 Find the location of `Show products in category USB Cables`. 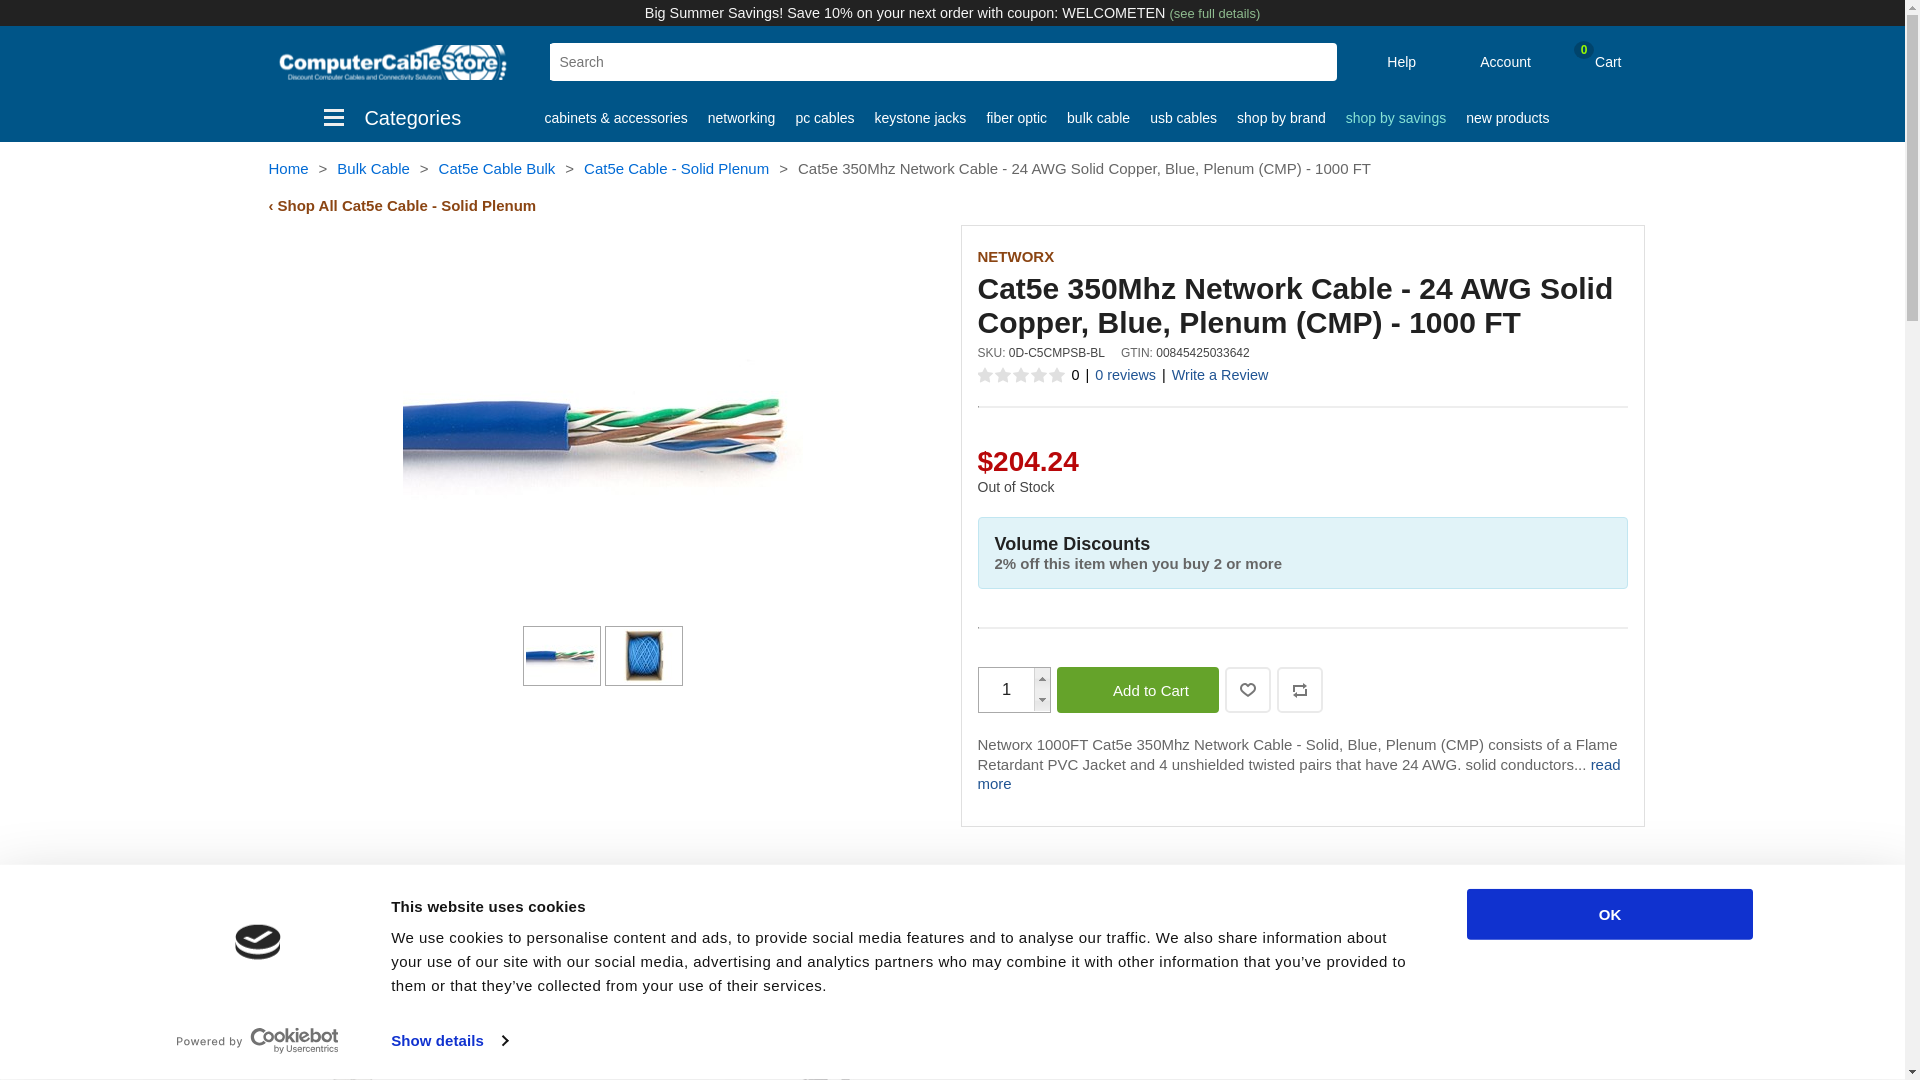

Show products in category USB Cables is located at coordinates (1183, 118).